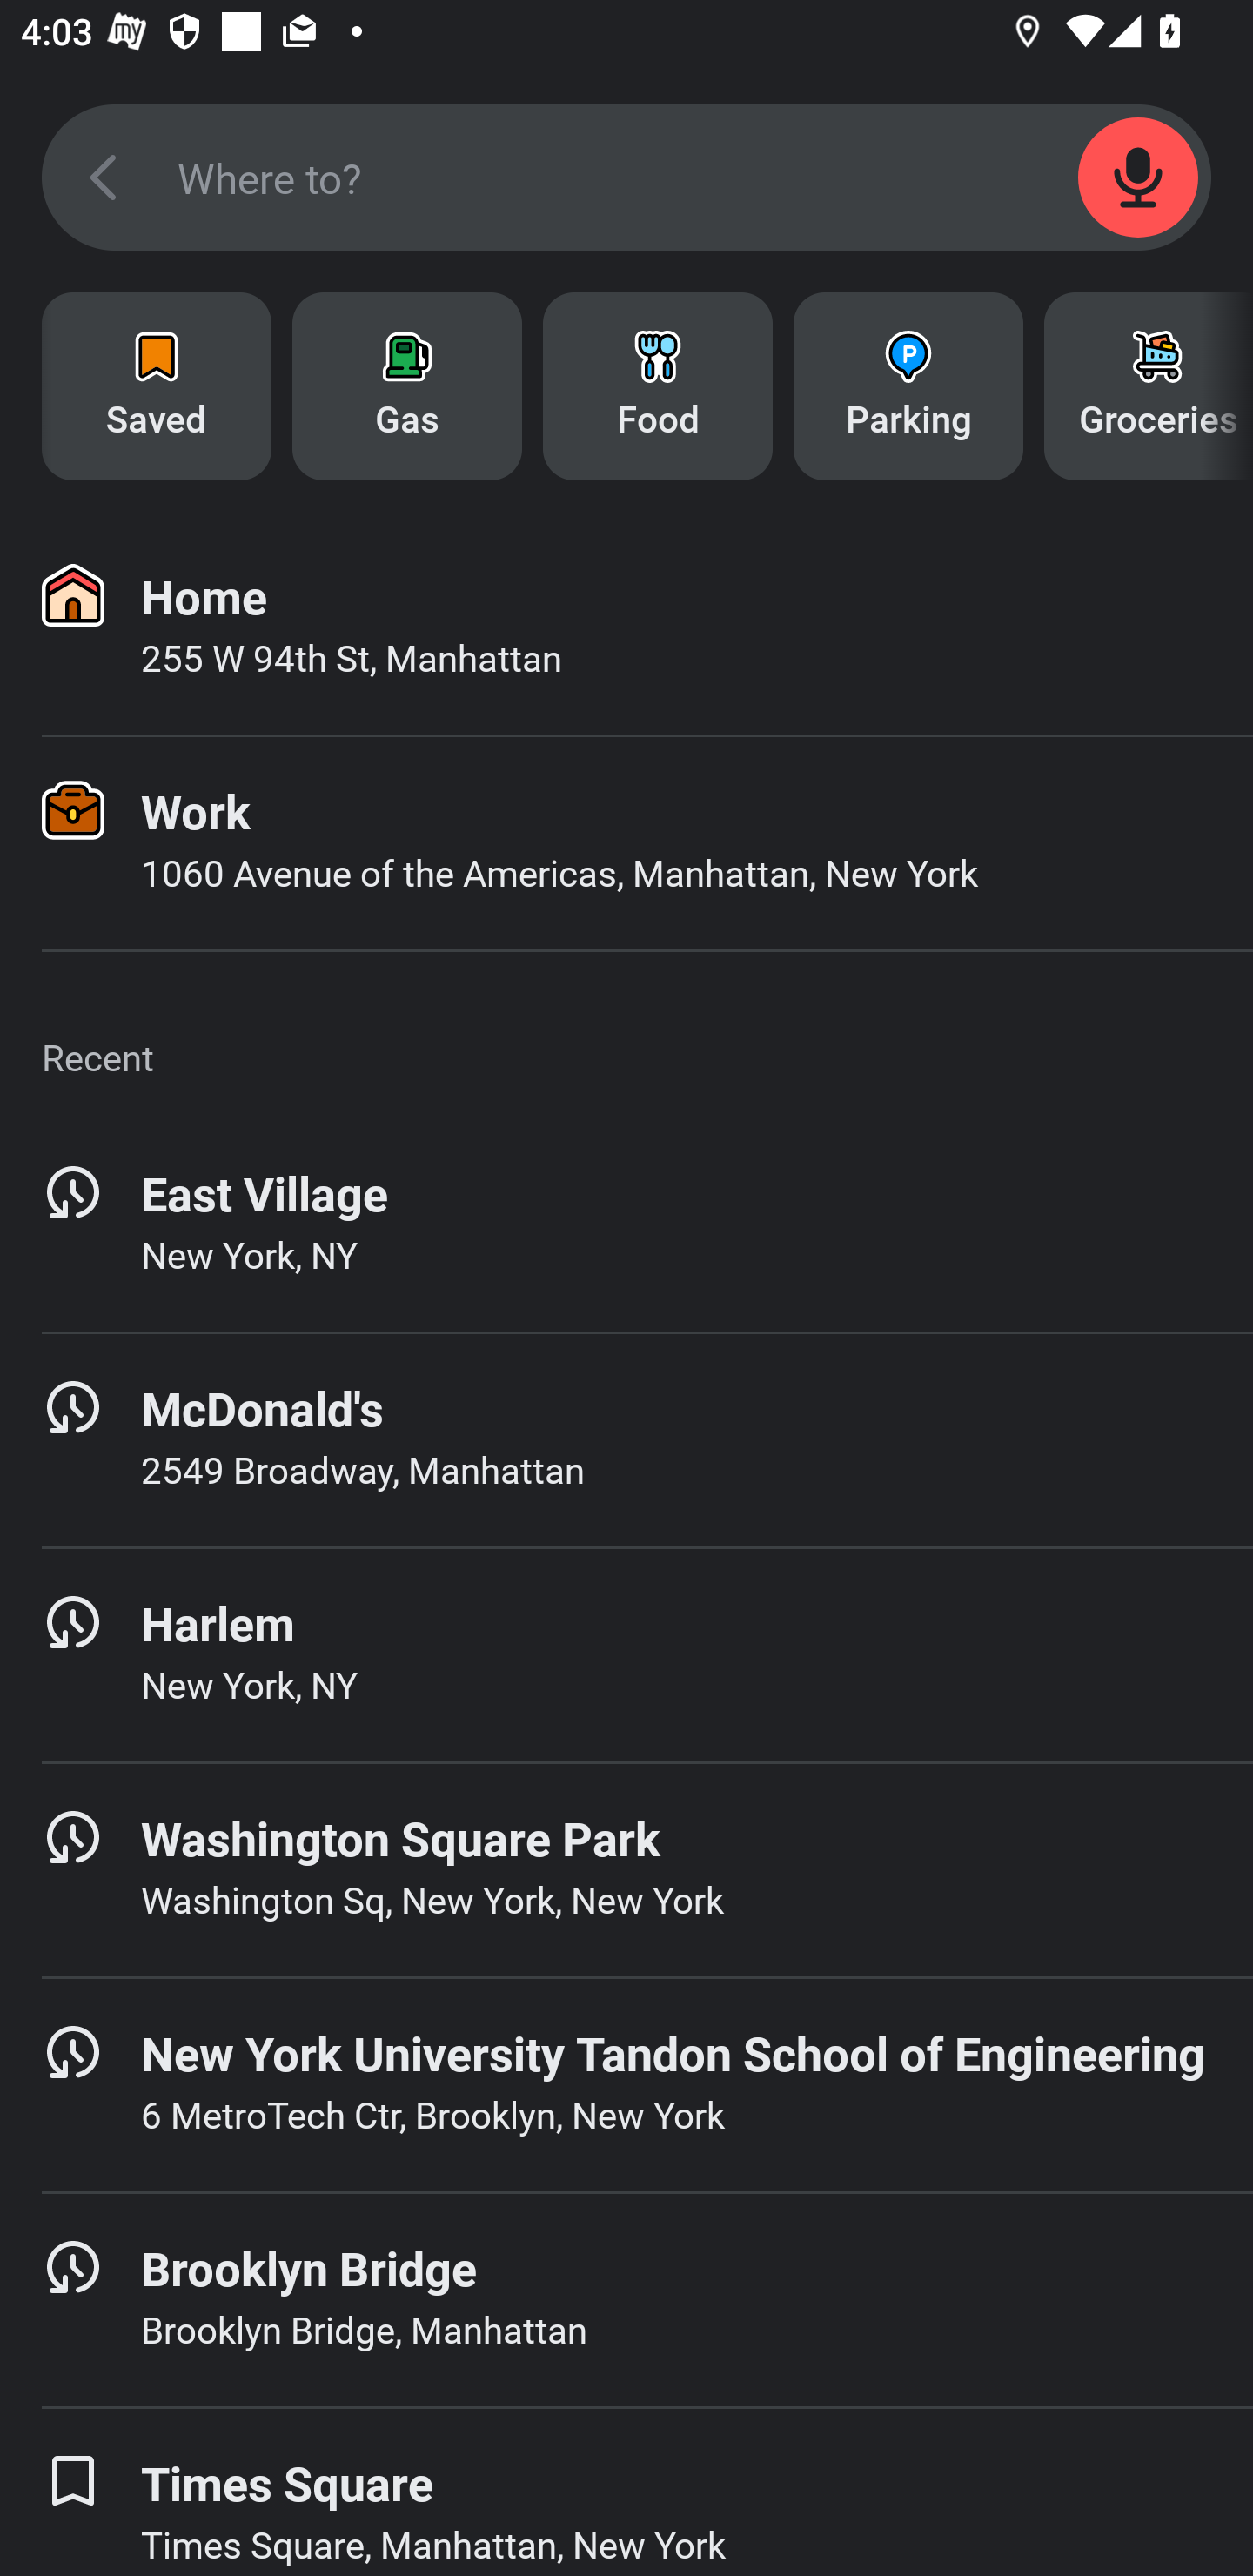 The width and height of the screenshot is (1253, 2576). I want to click on Food, so click(658, 386).